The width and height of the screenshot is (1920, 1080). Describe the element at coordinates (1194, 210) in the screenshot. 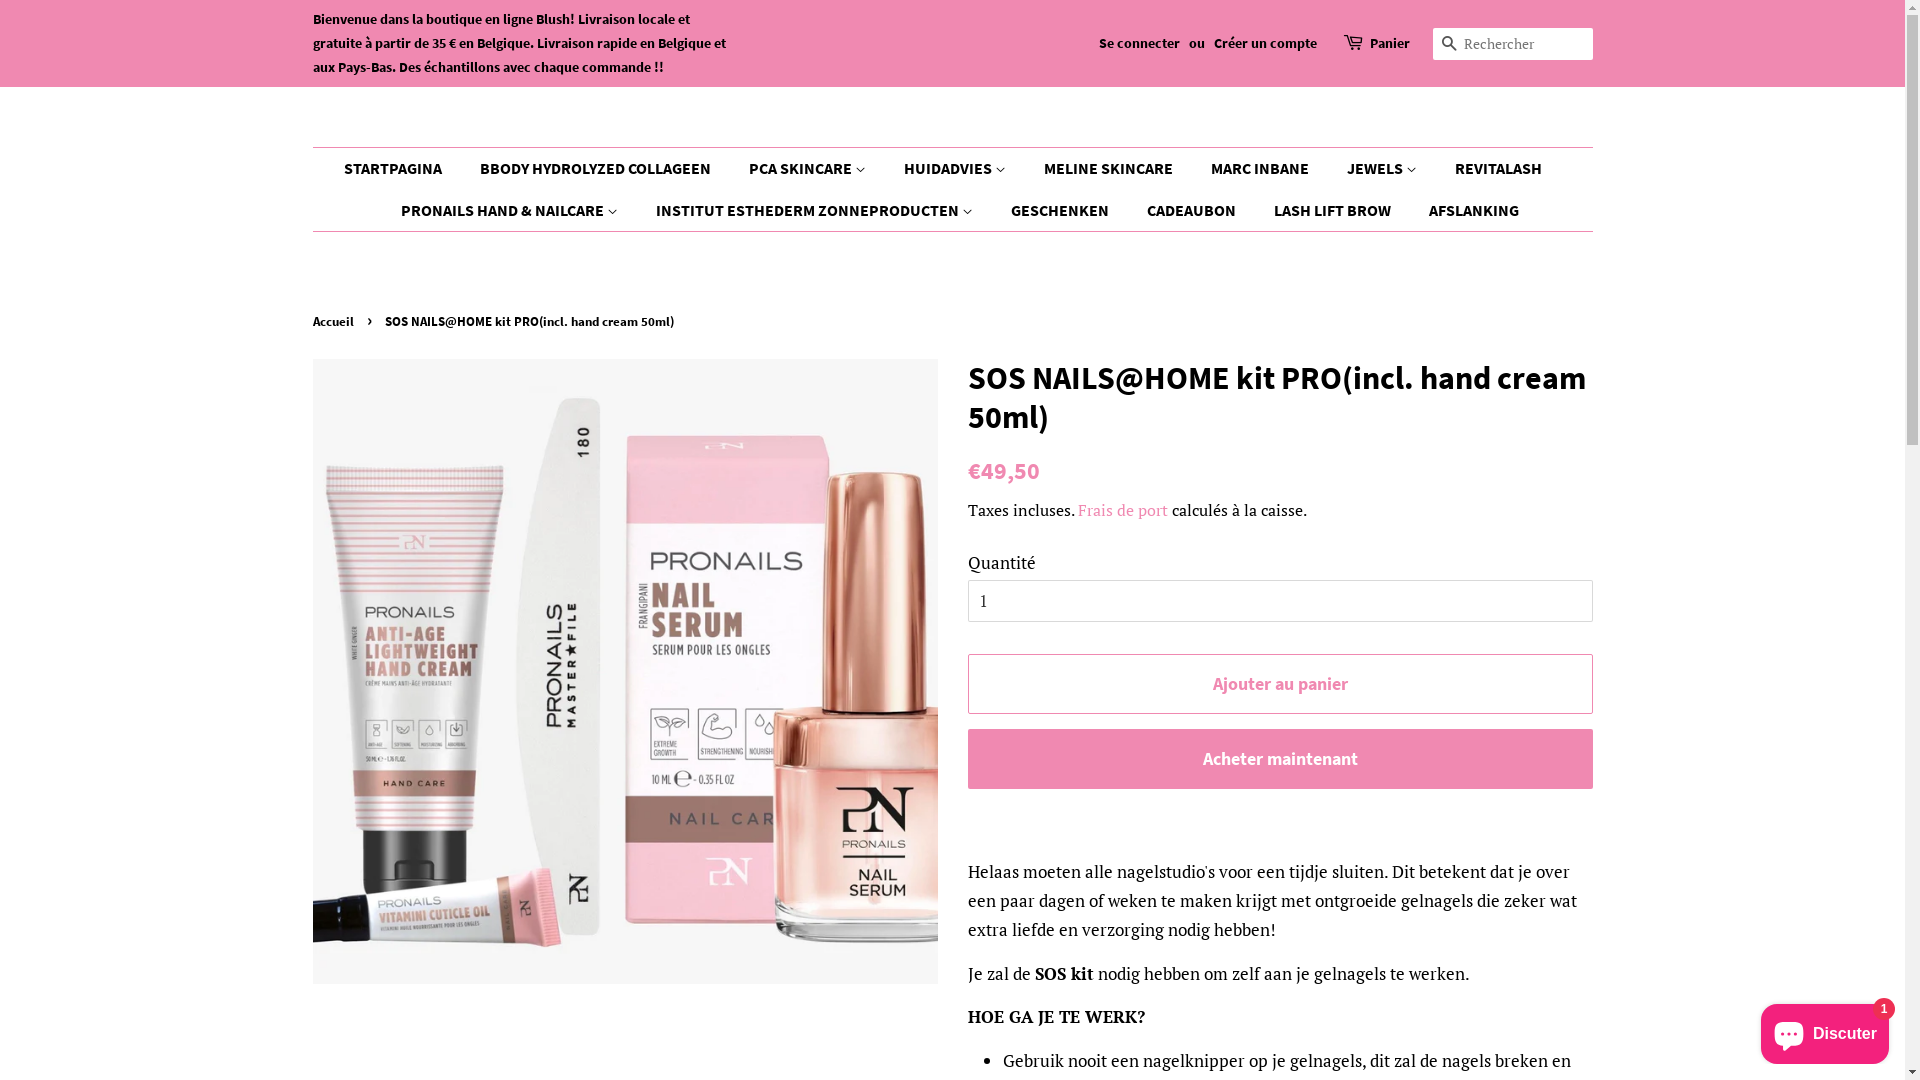

I see `CADEAUBON` at that location.